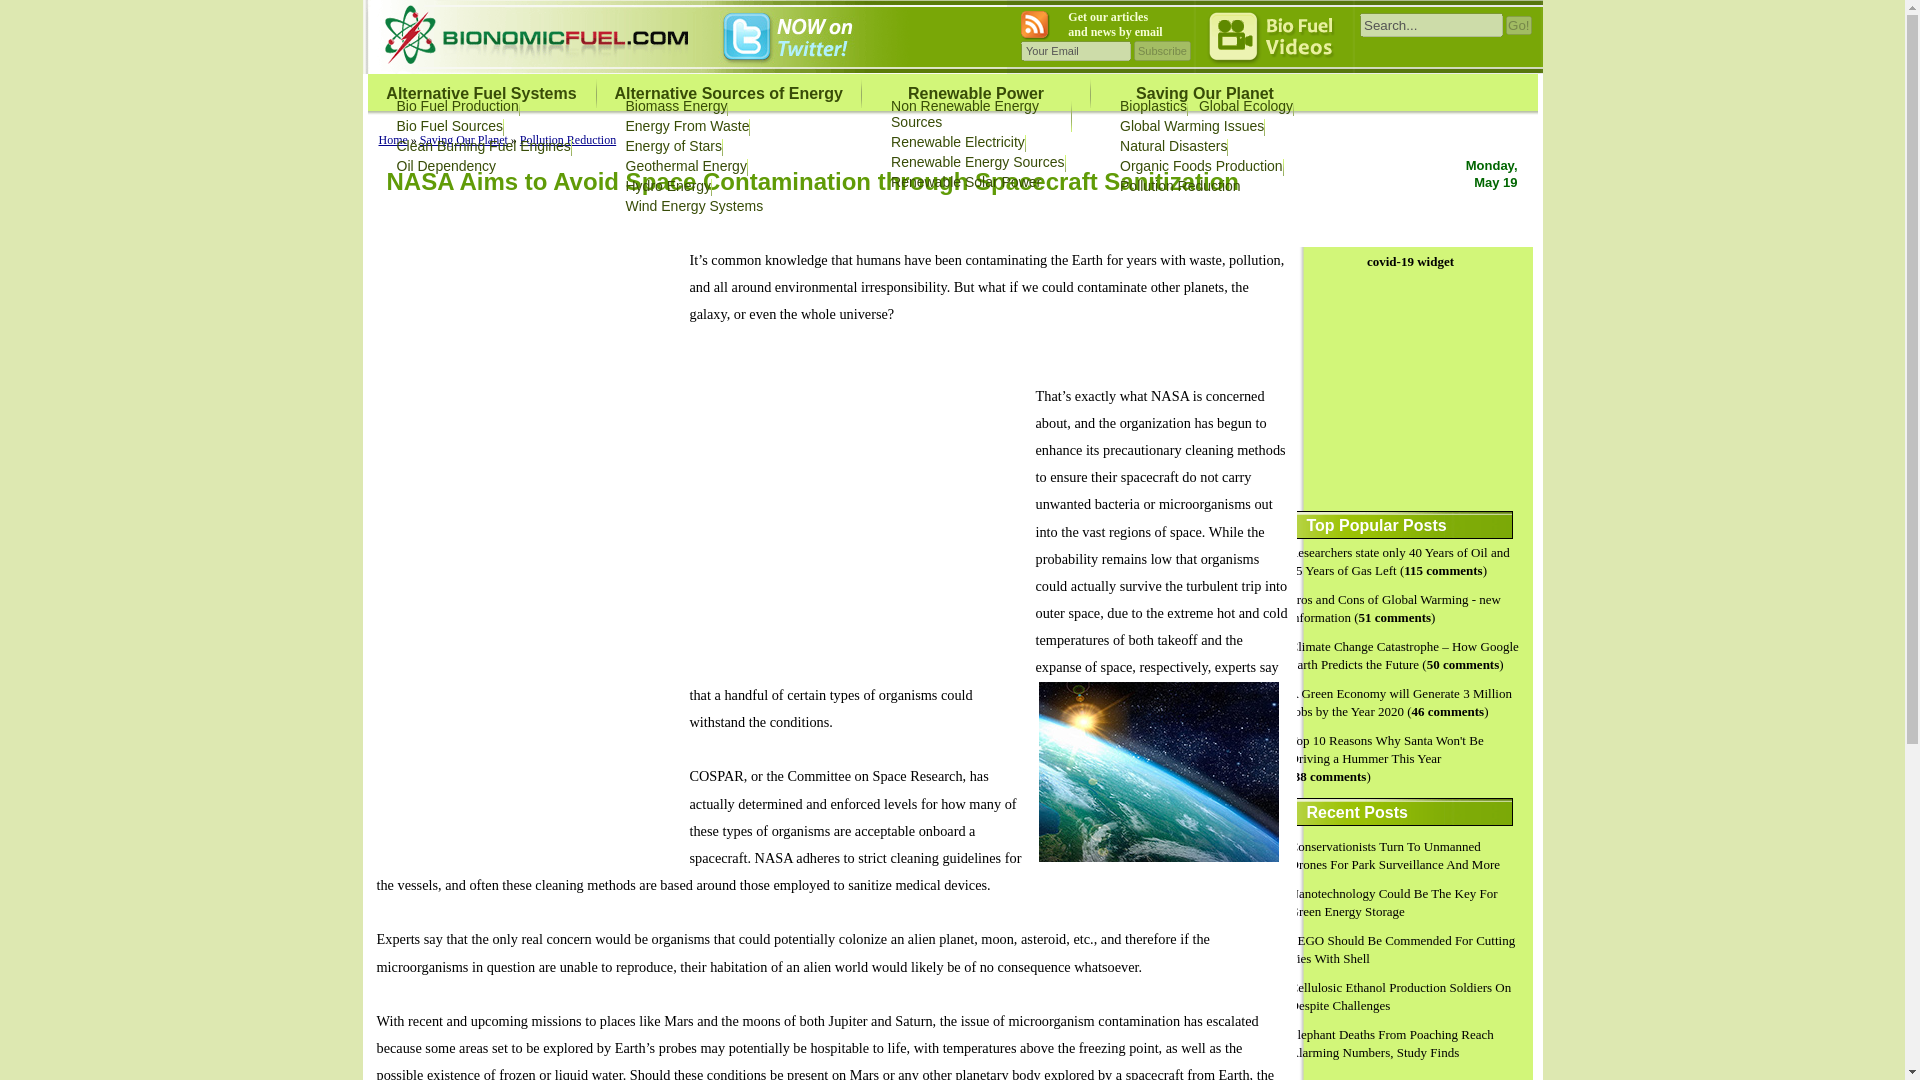 The height and width of the screenshot is (1080, 1920). Describe the element at coordinates (688, 125) in the screenshot. I see `Energy From Waste` at that location.